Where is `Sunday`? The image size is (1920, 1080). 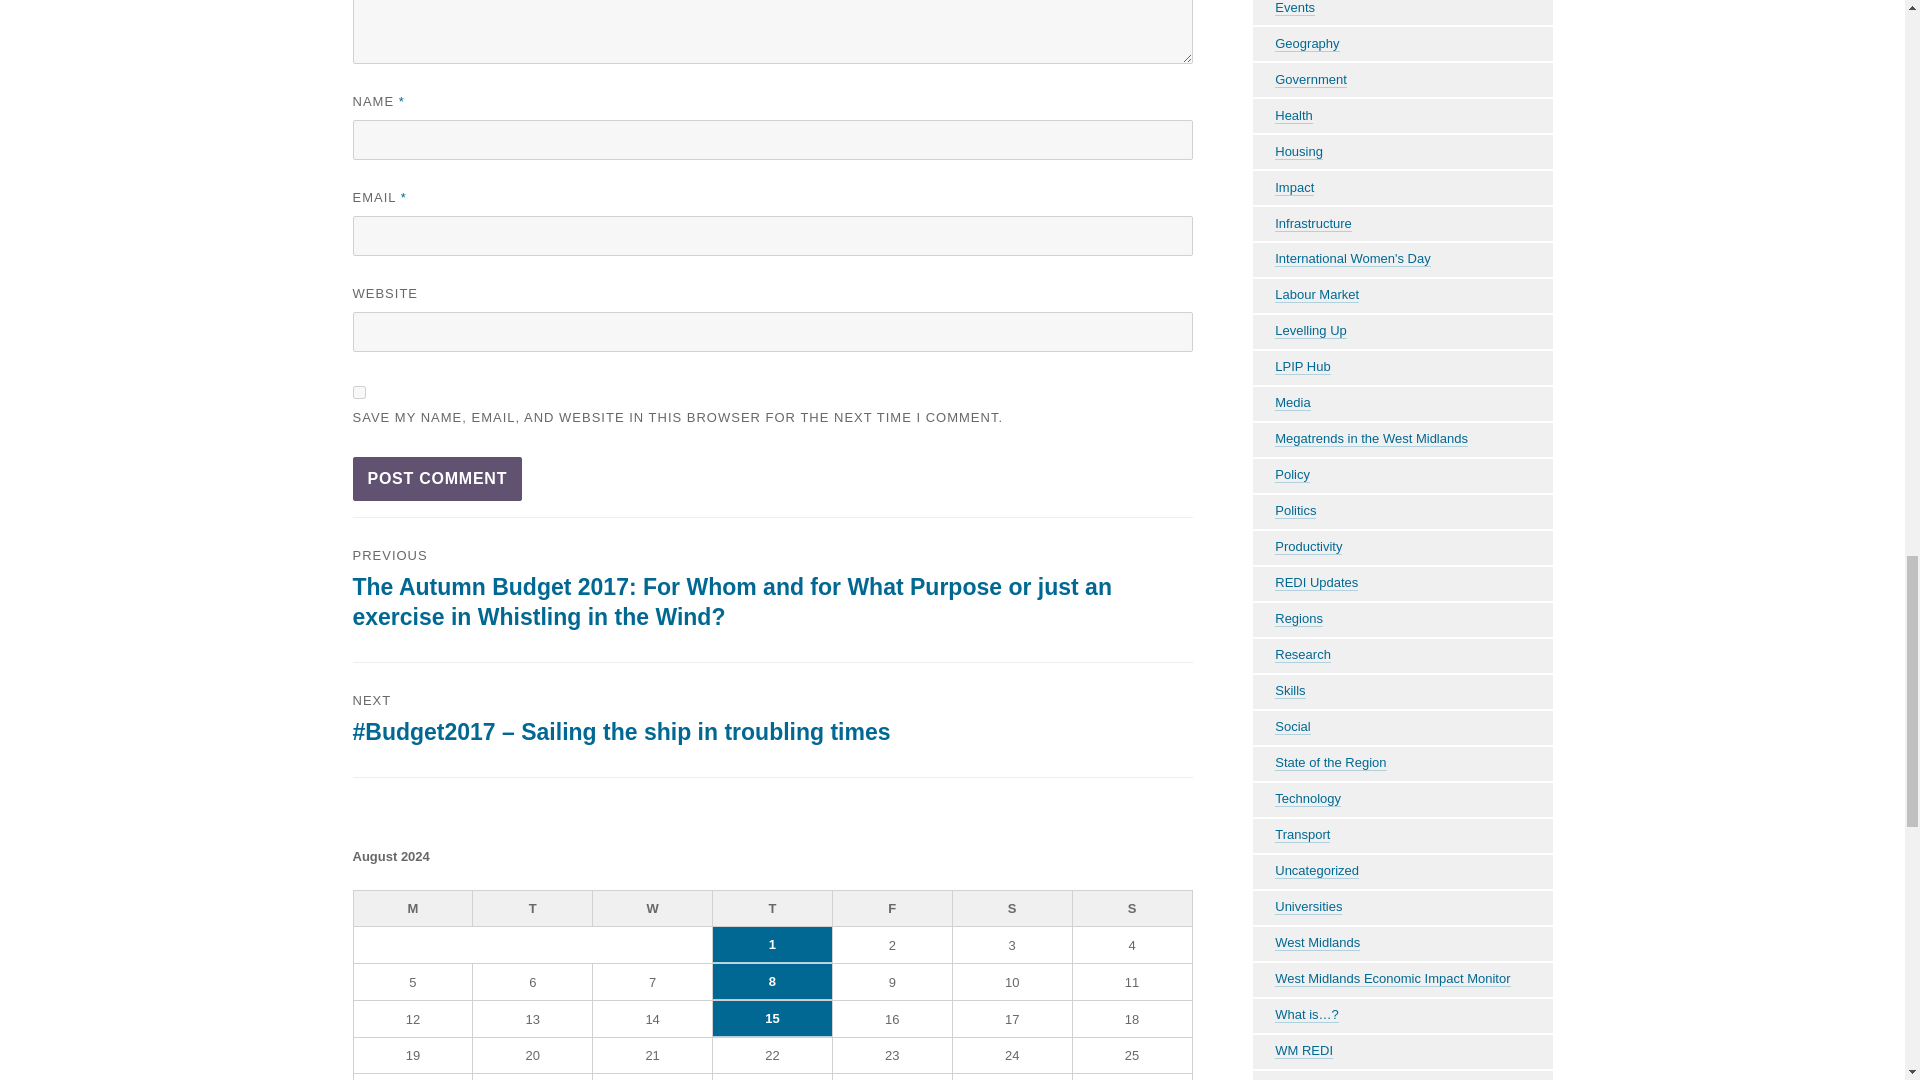
Sunday is located at coordinates (1132, 908).